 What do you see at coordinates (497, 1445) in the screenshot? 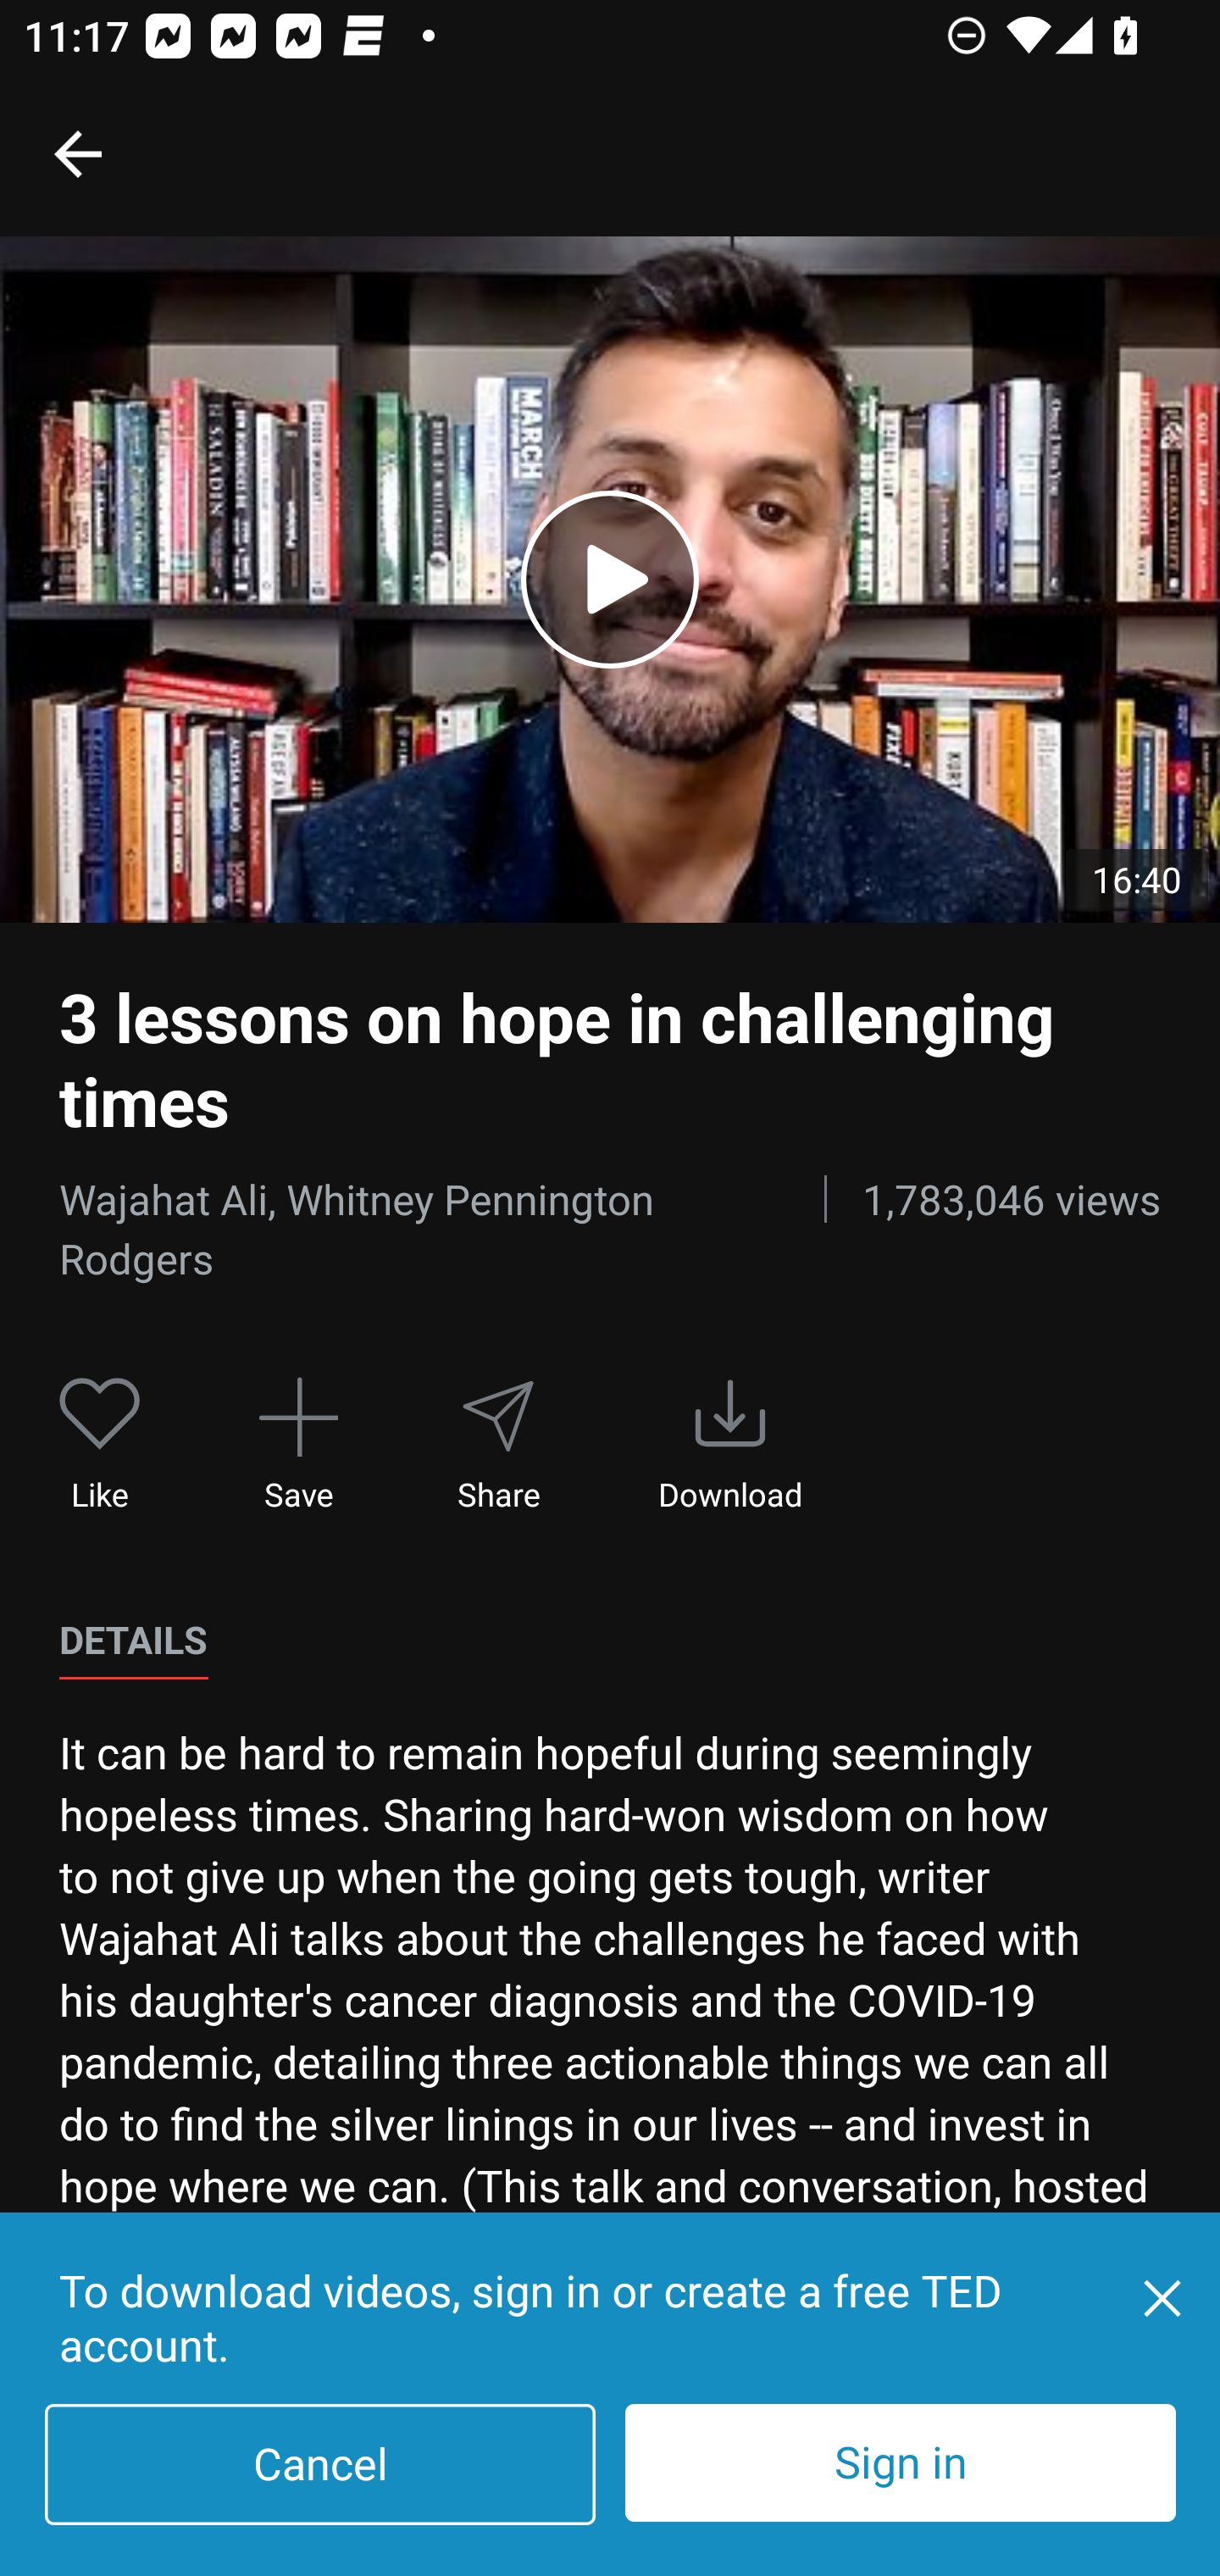
I see `Share` at bounding box center [497, 1445].